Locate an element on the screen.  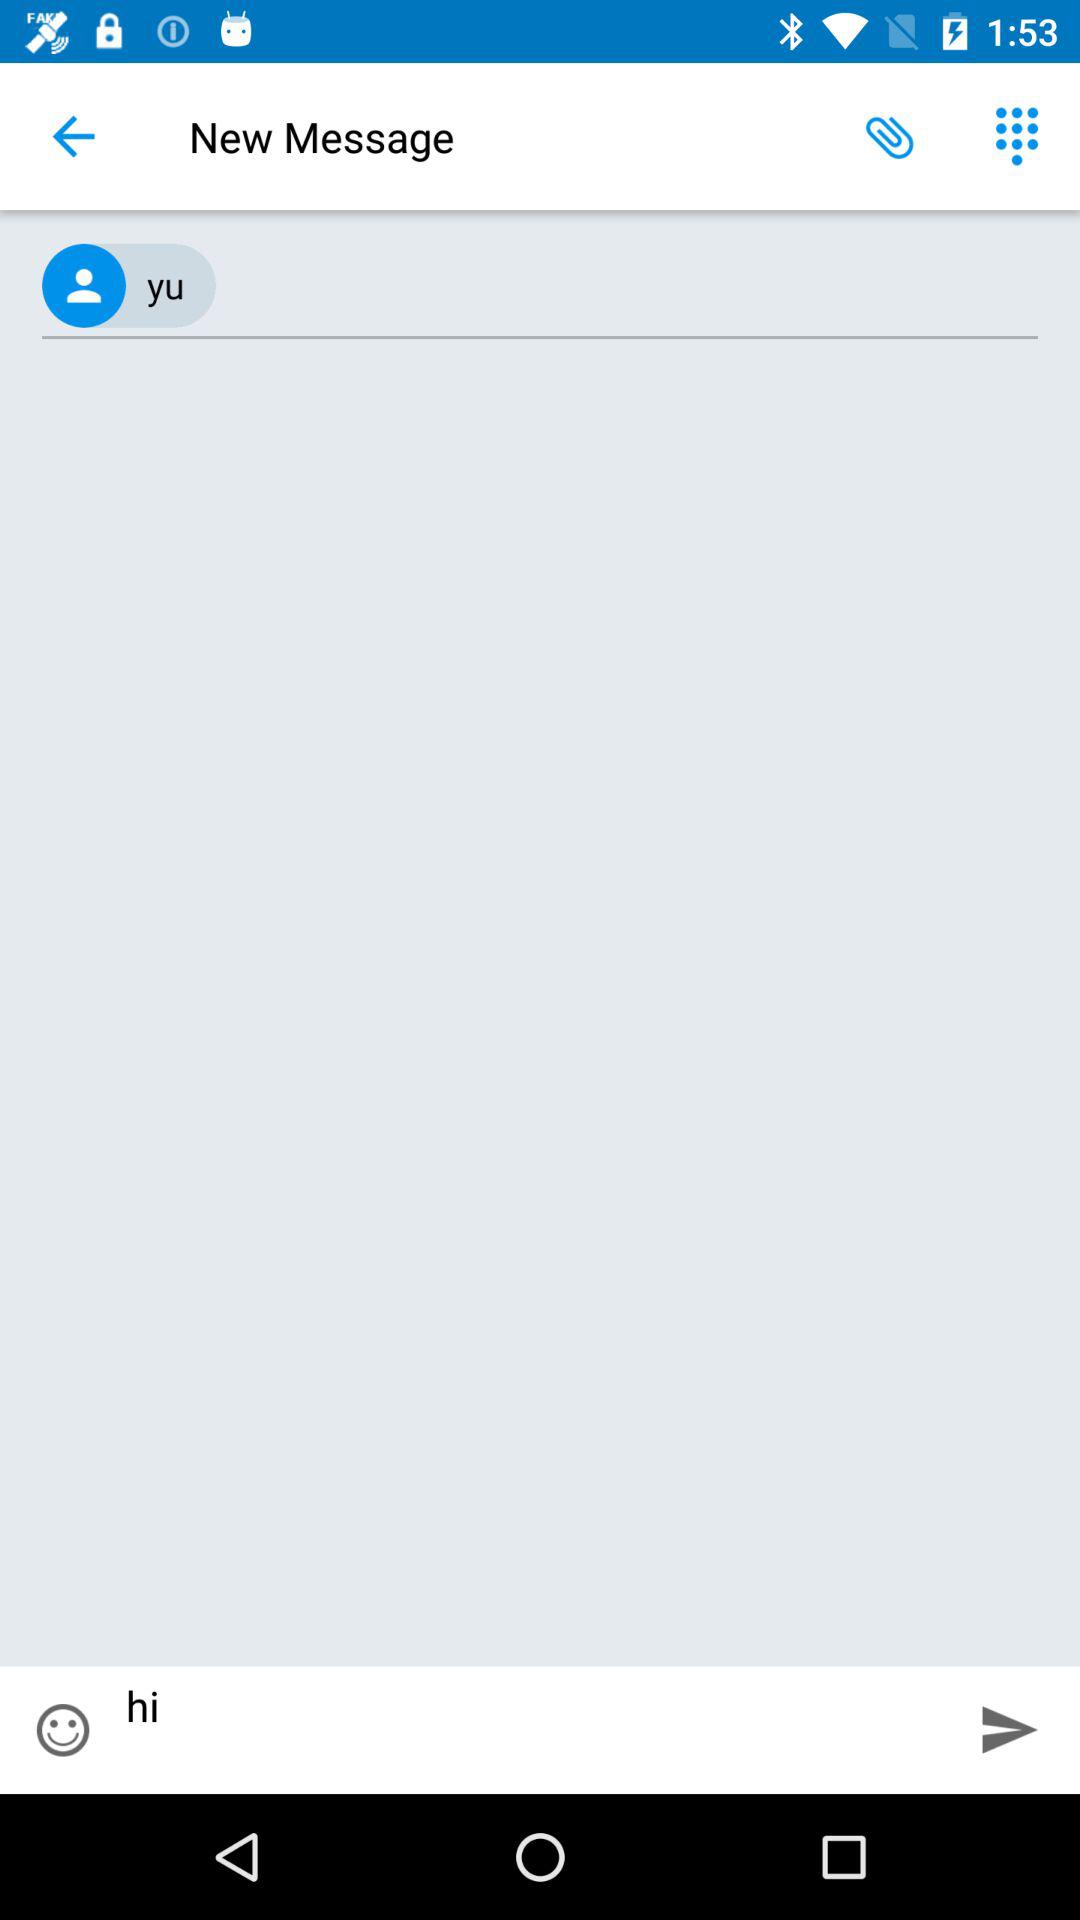
turn on item above (667) 676-5778, is located at coordinates (73, 136).